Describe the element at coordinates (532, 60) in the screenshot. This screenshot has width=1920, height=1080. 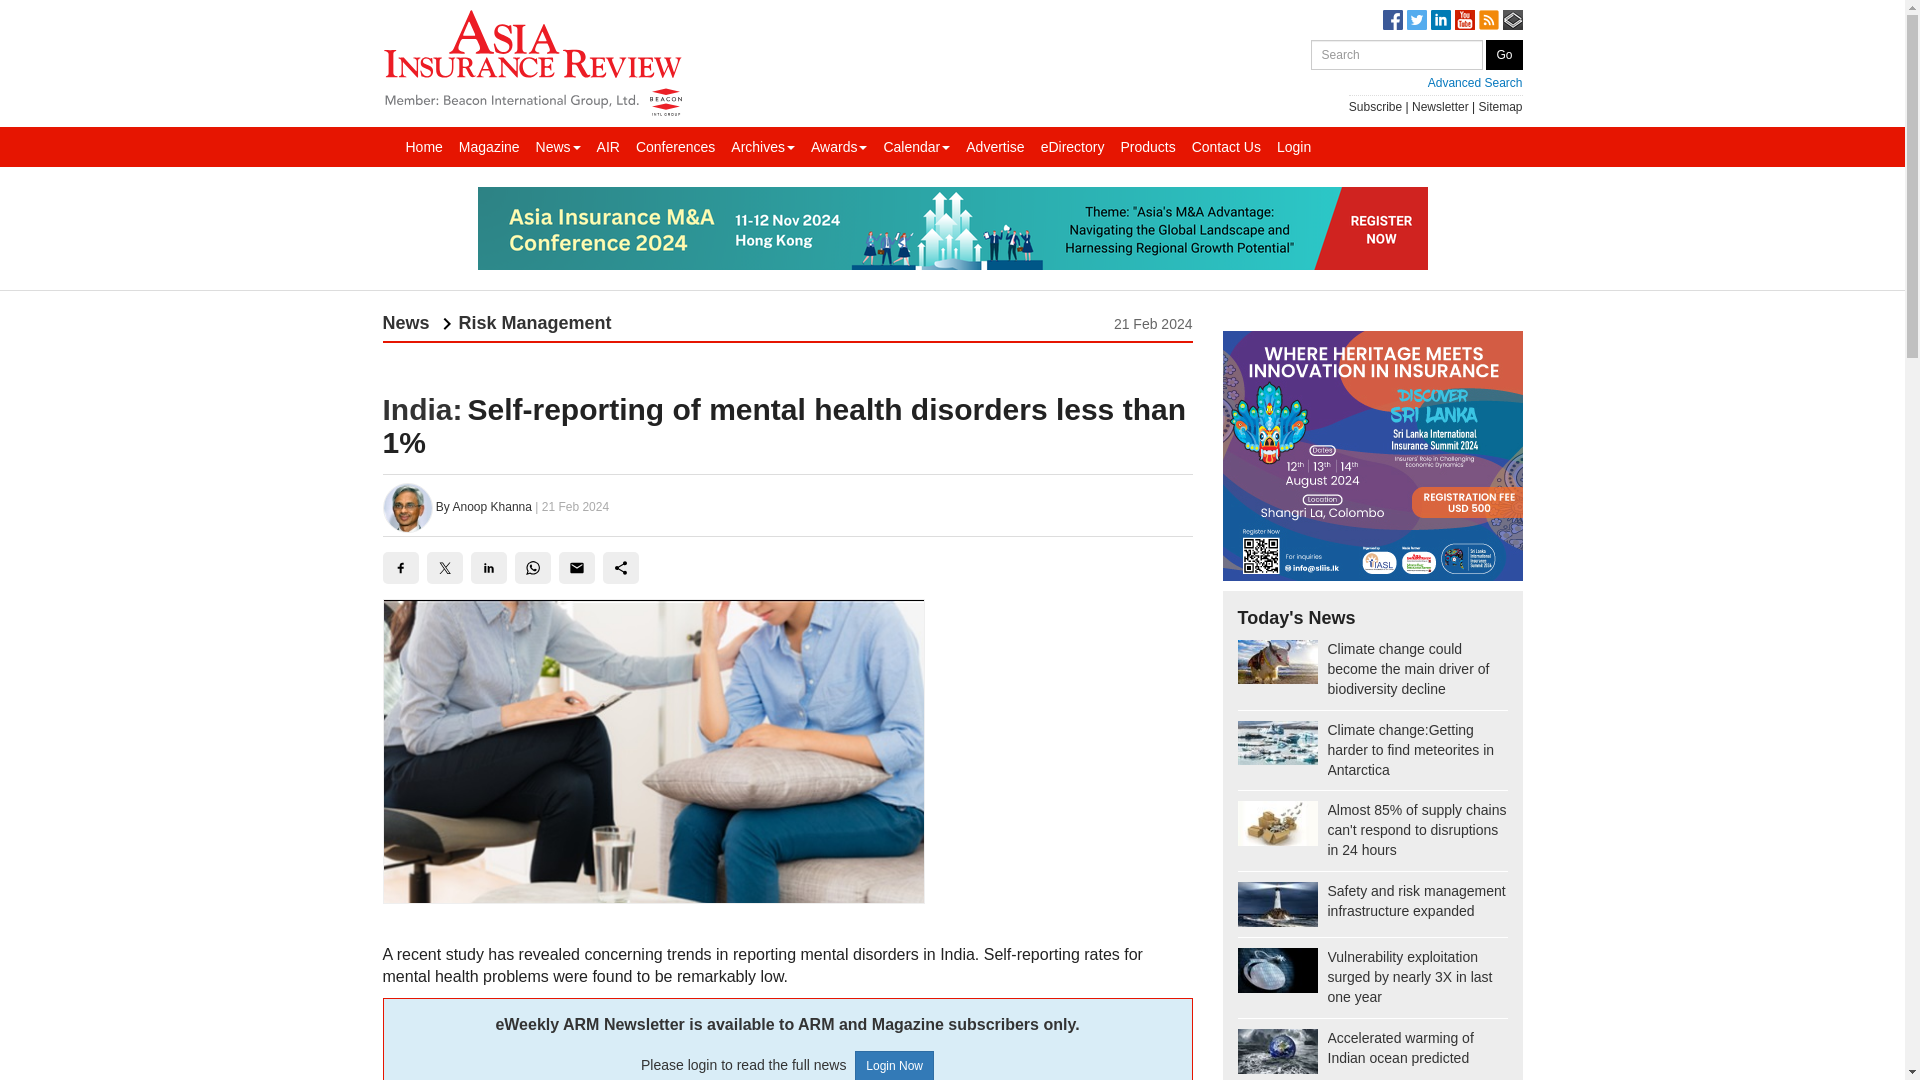
I see `Asia Insurance Review` at that location.